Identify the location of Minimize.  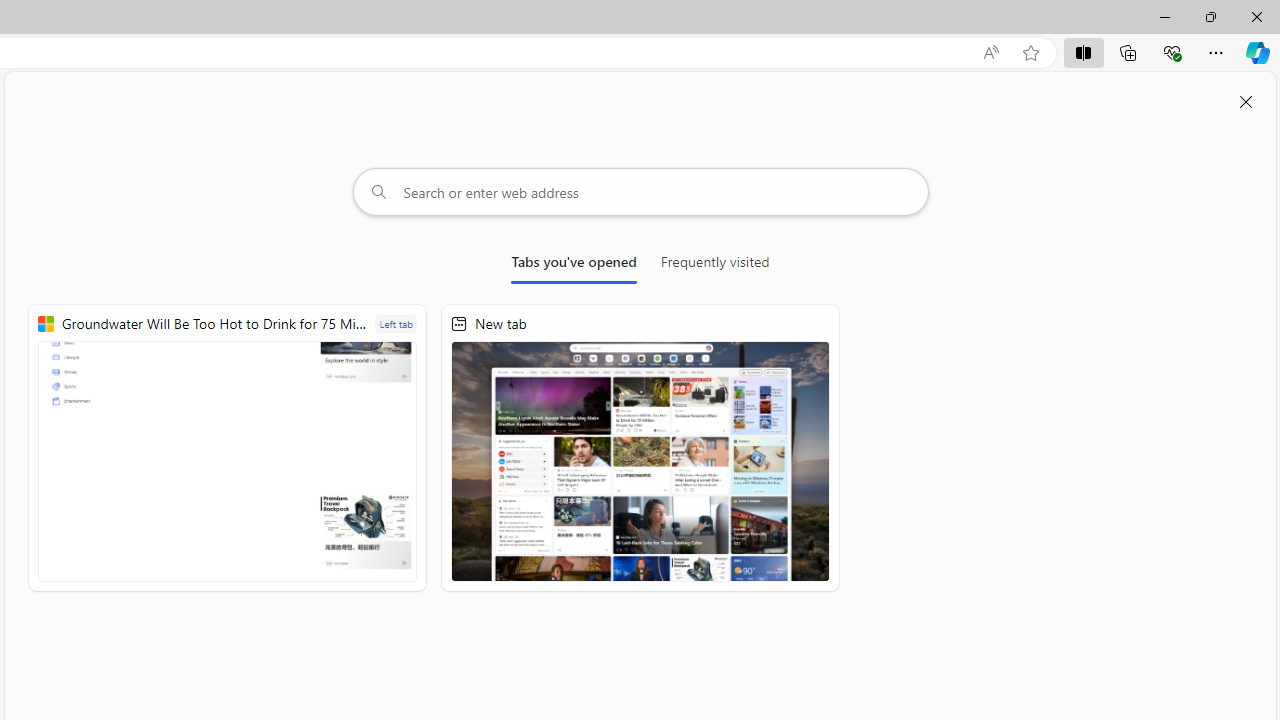
(1164, 16).